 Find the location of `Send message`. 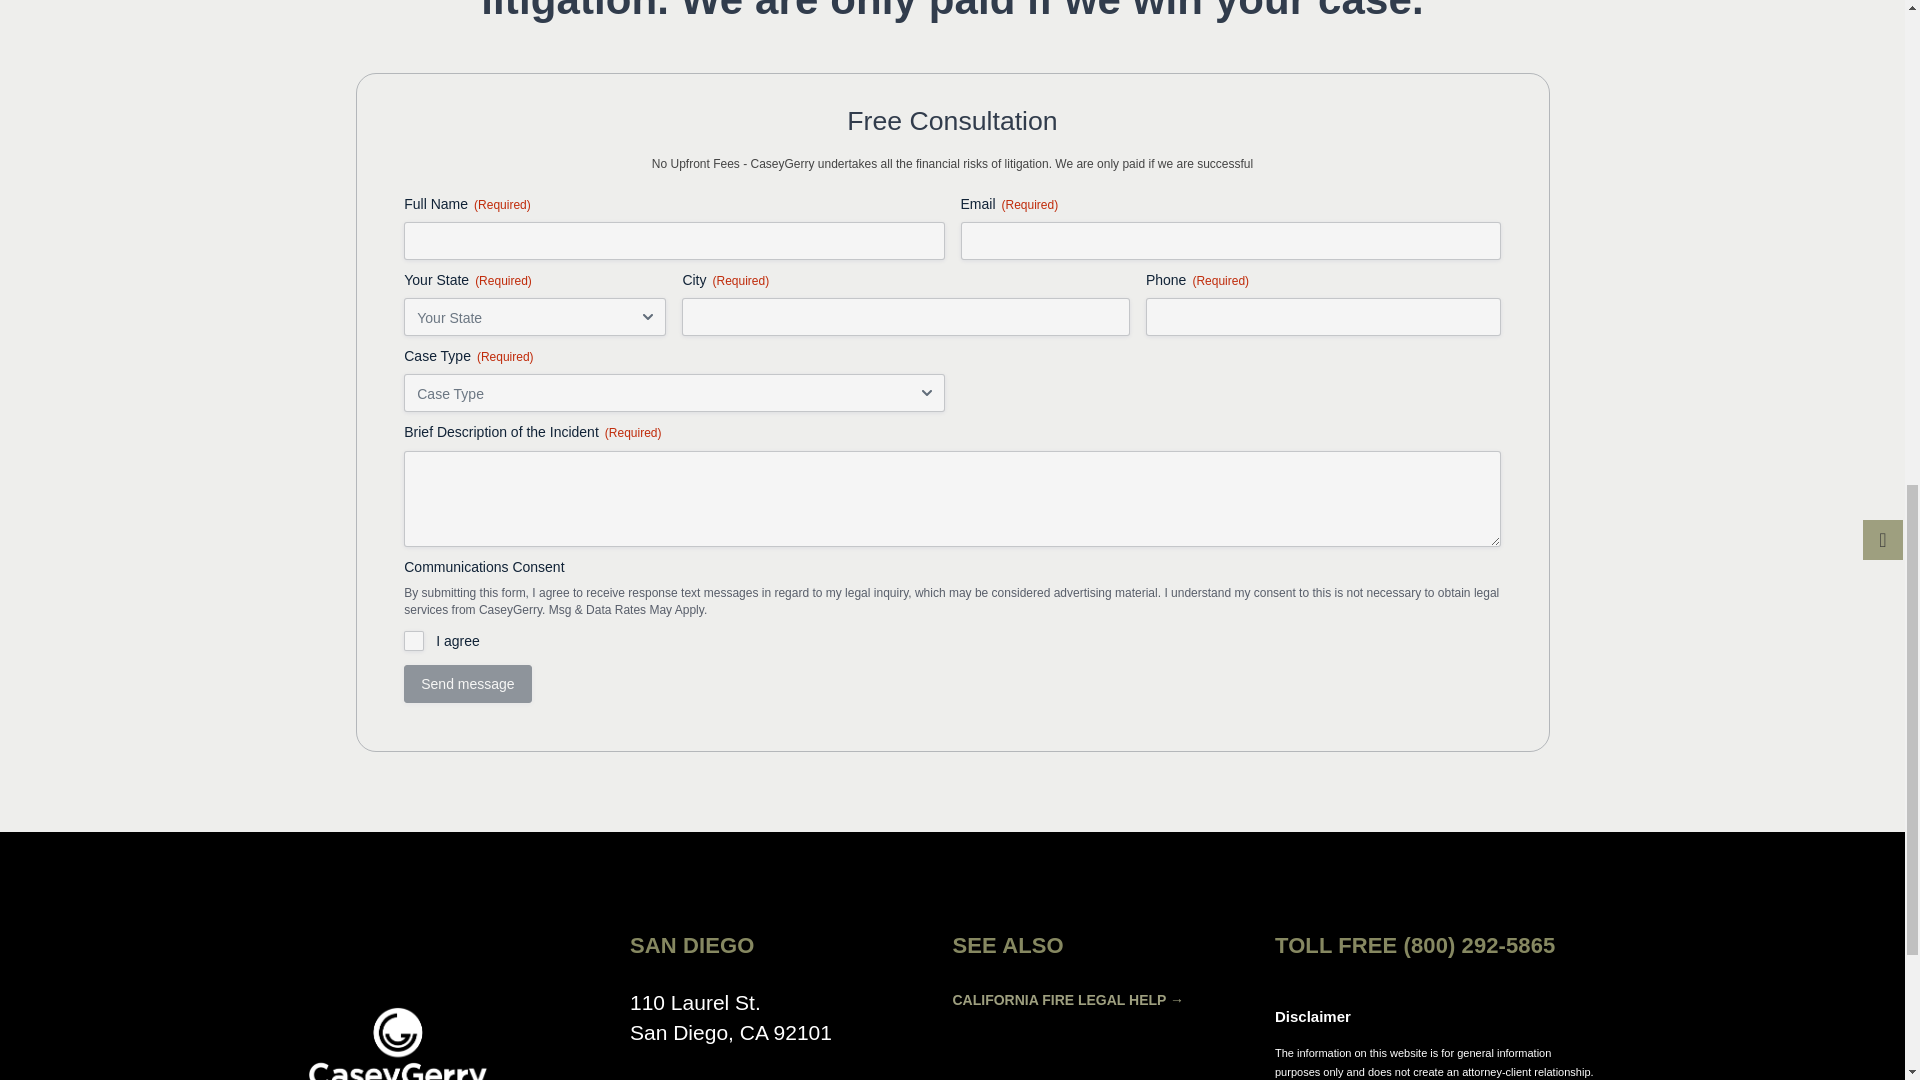

Send message is located at coordinates (467, 684).